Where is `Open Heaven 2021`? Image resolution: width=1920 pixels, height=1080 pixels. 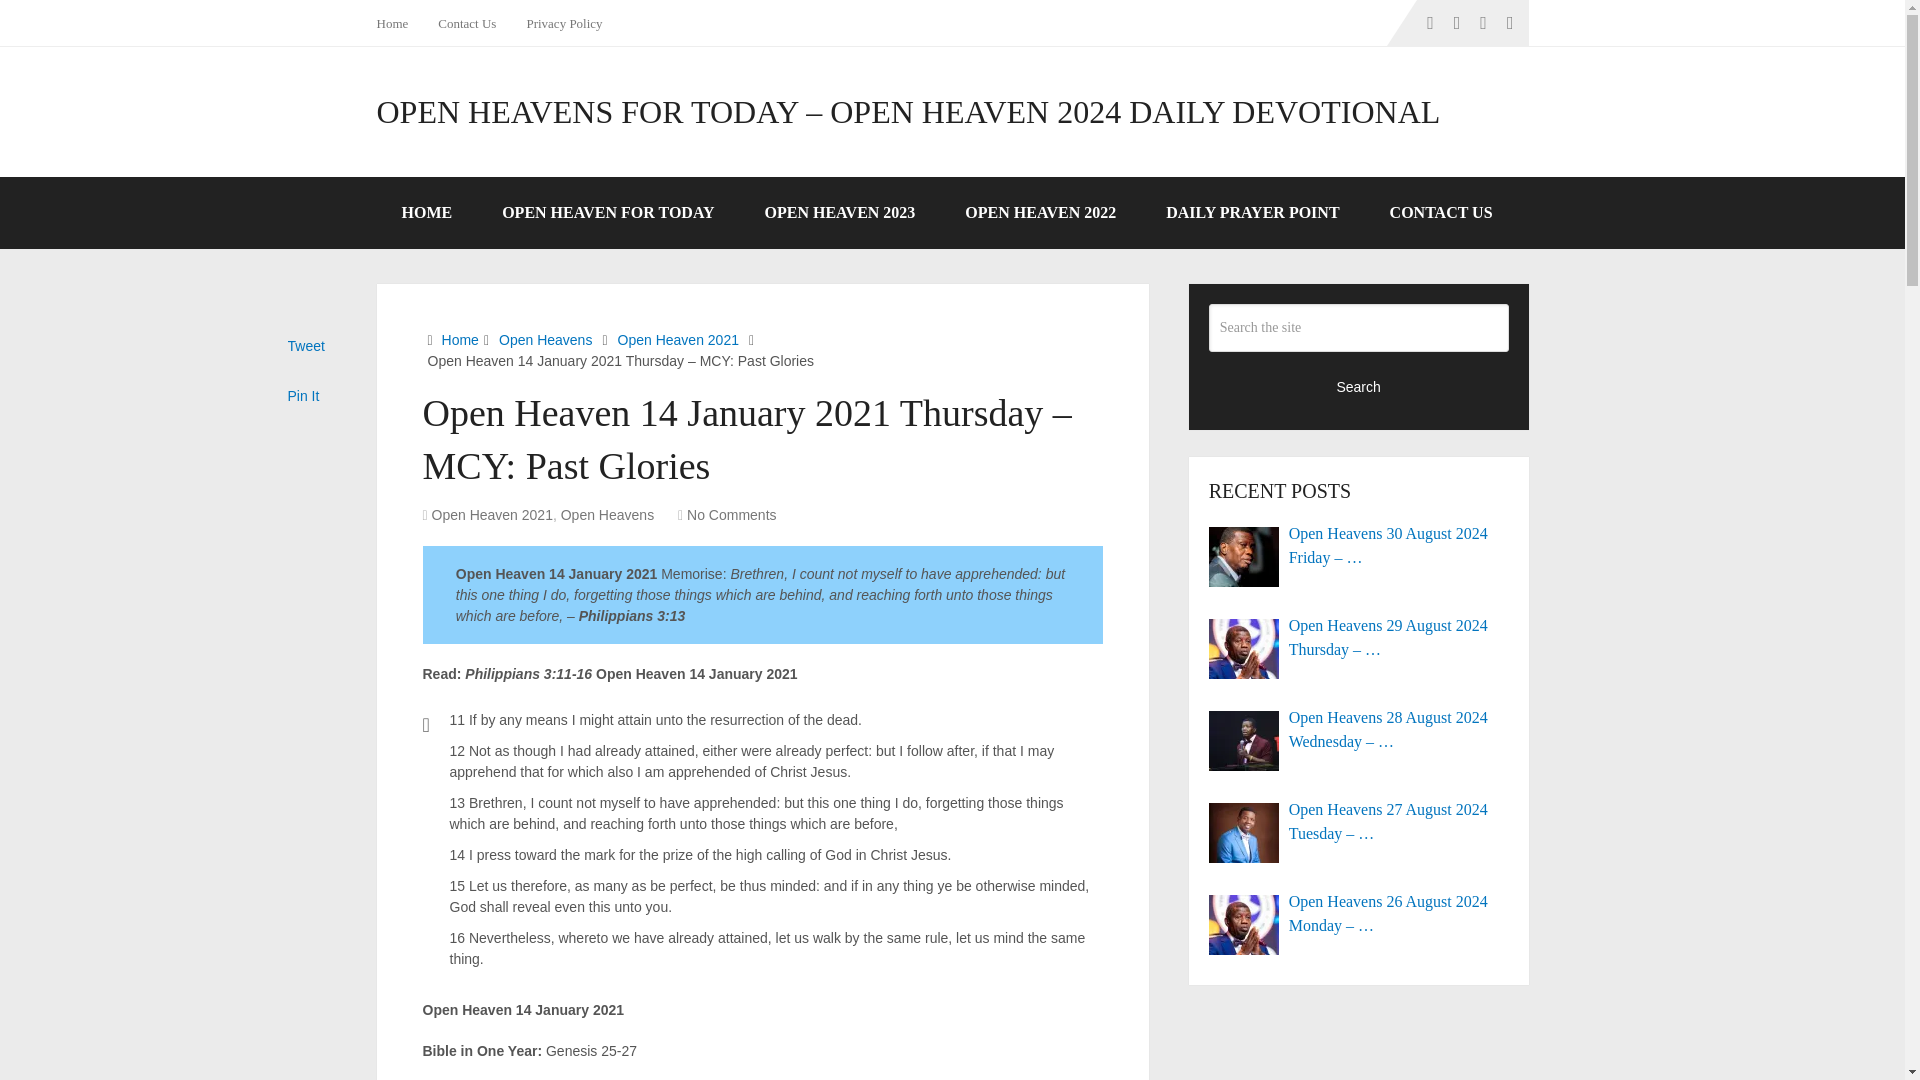
Open Heaven 2021 is located at coordinates (678, 339).